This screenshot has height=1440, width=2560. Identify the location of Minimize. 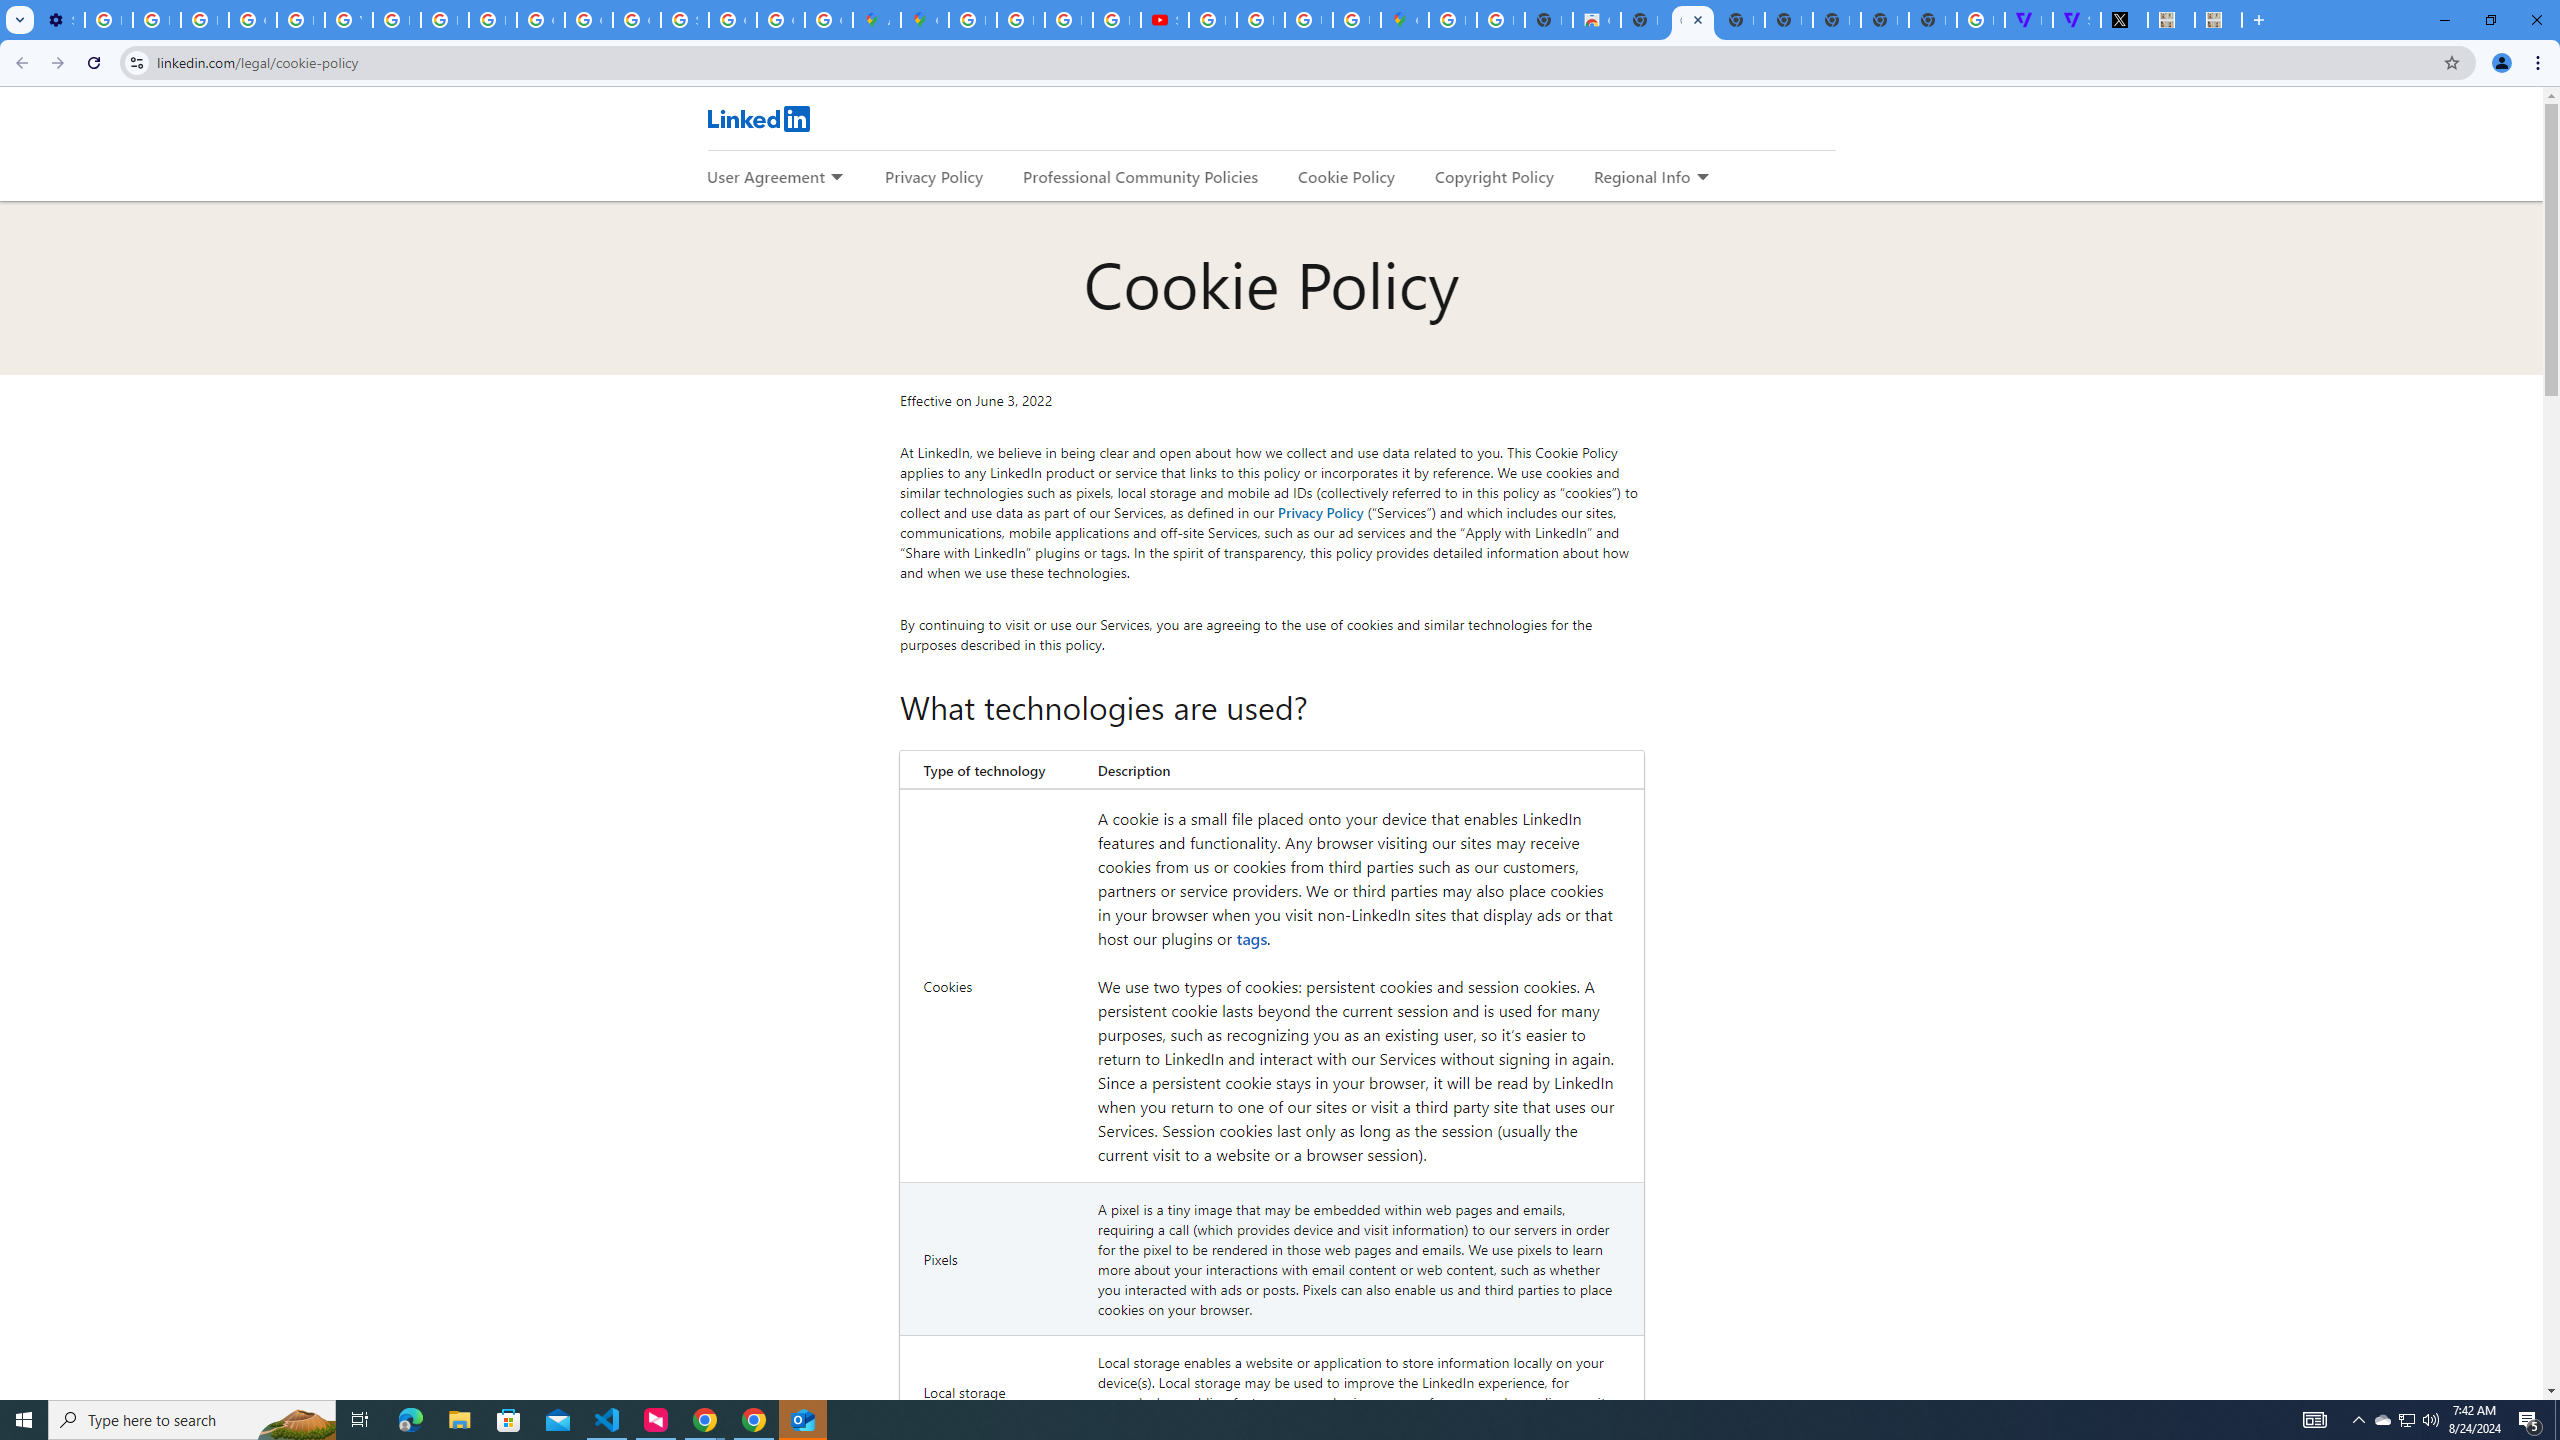
(2444, 20).